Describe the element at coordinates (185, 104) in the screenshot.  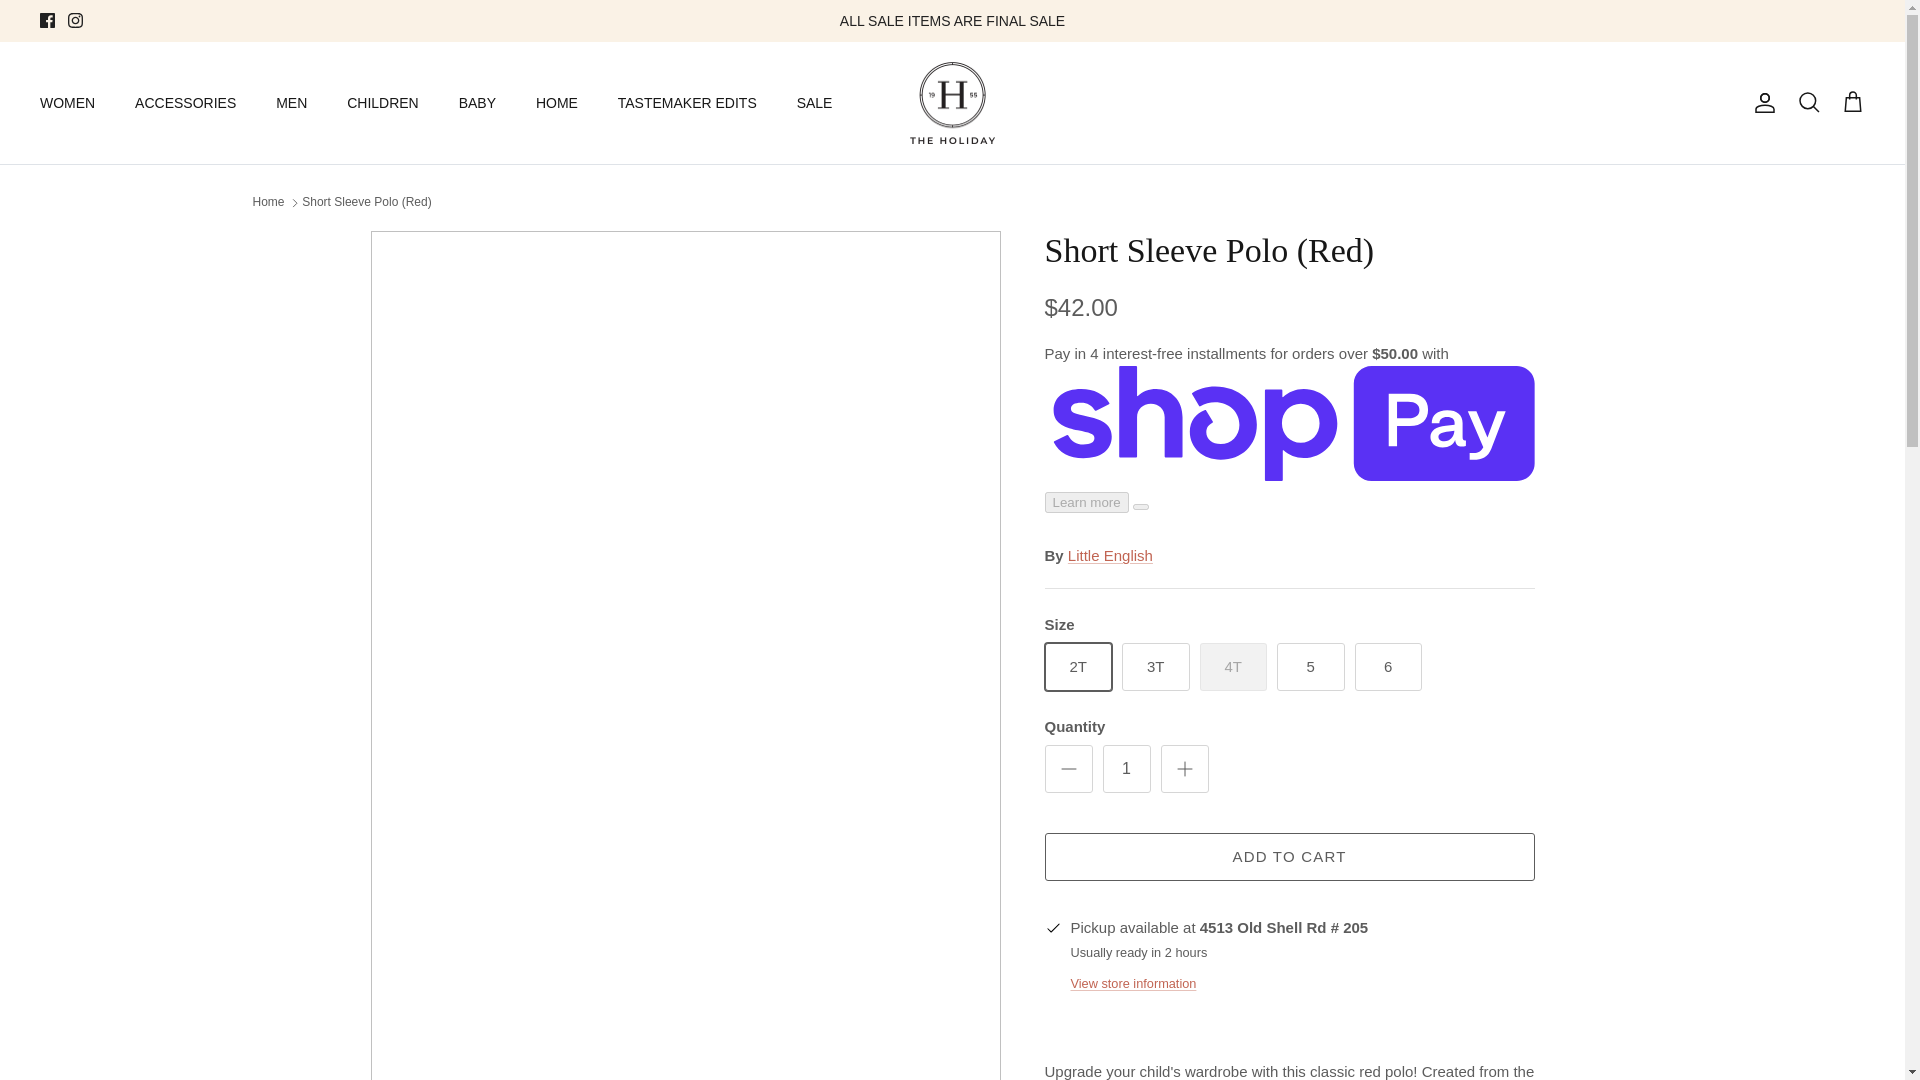
I see `ACCESSORIES` at that location.